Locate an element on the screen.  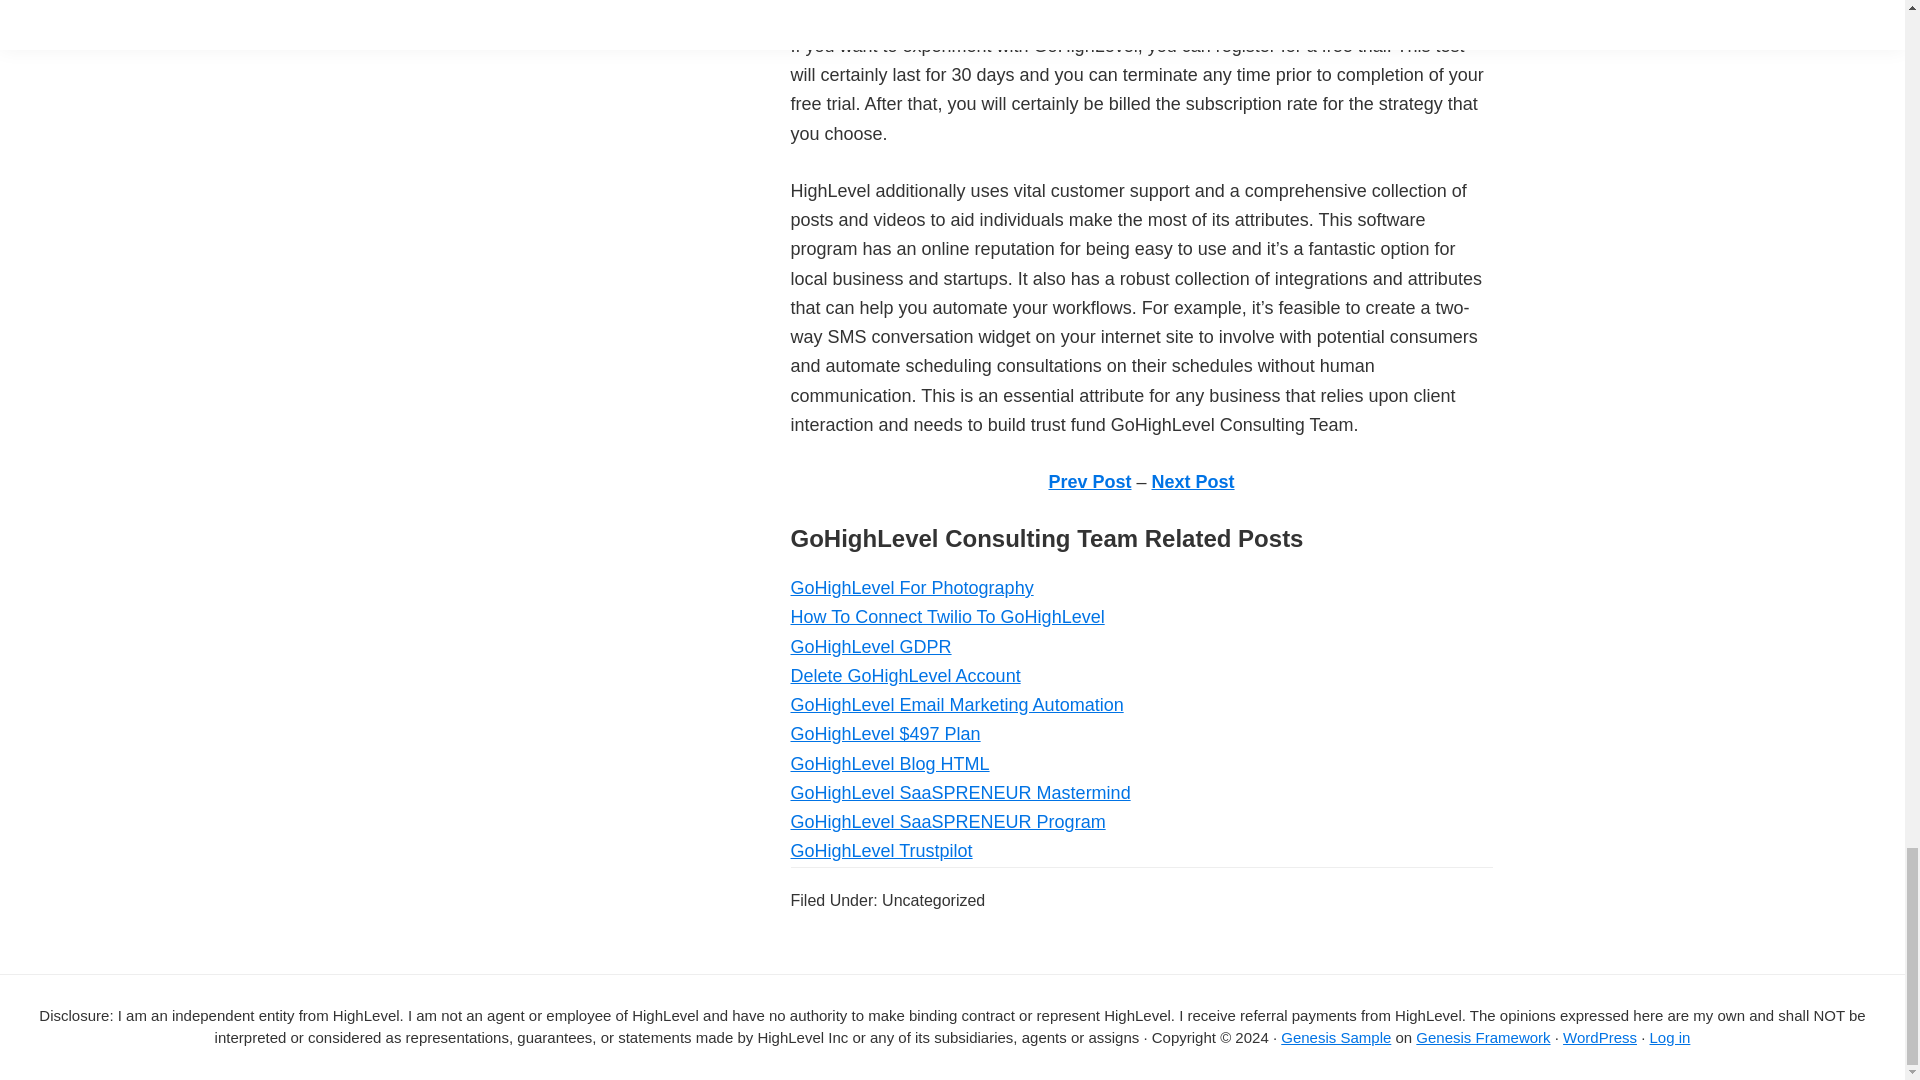
Prev Post is located at coordinates (1089, 482).